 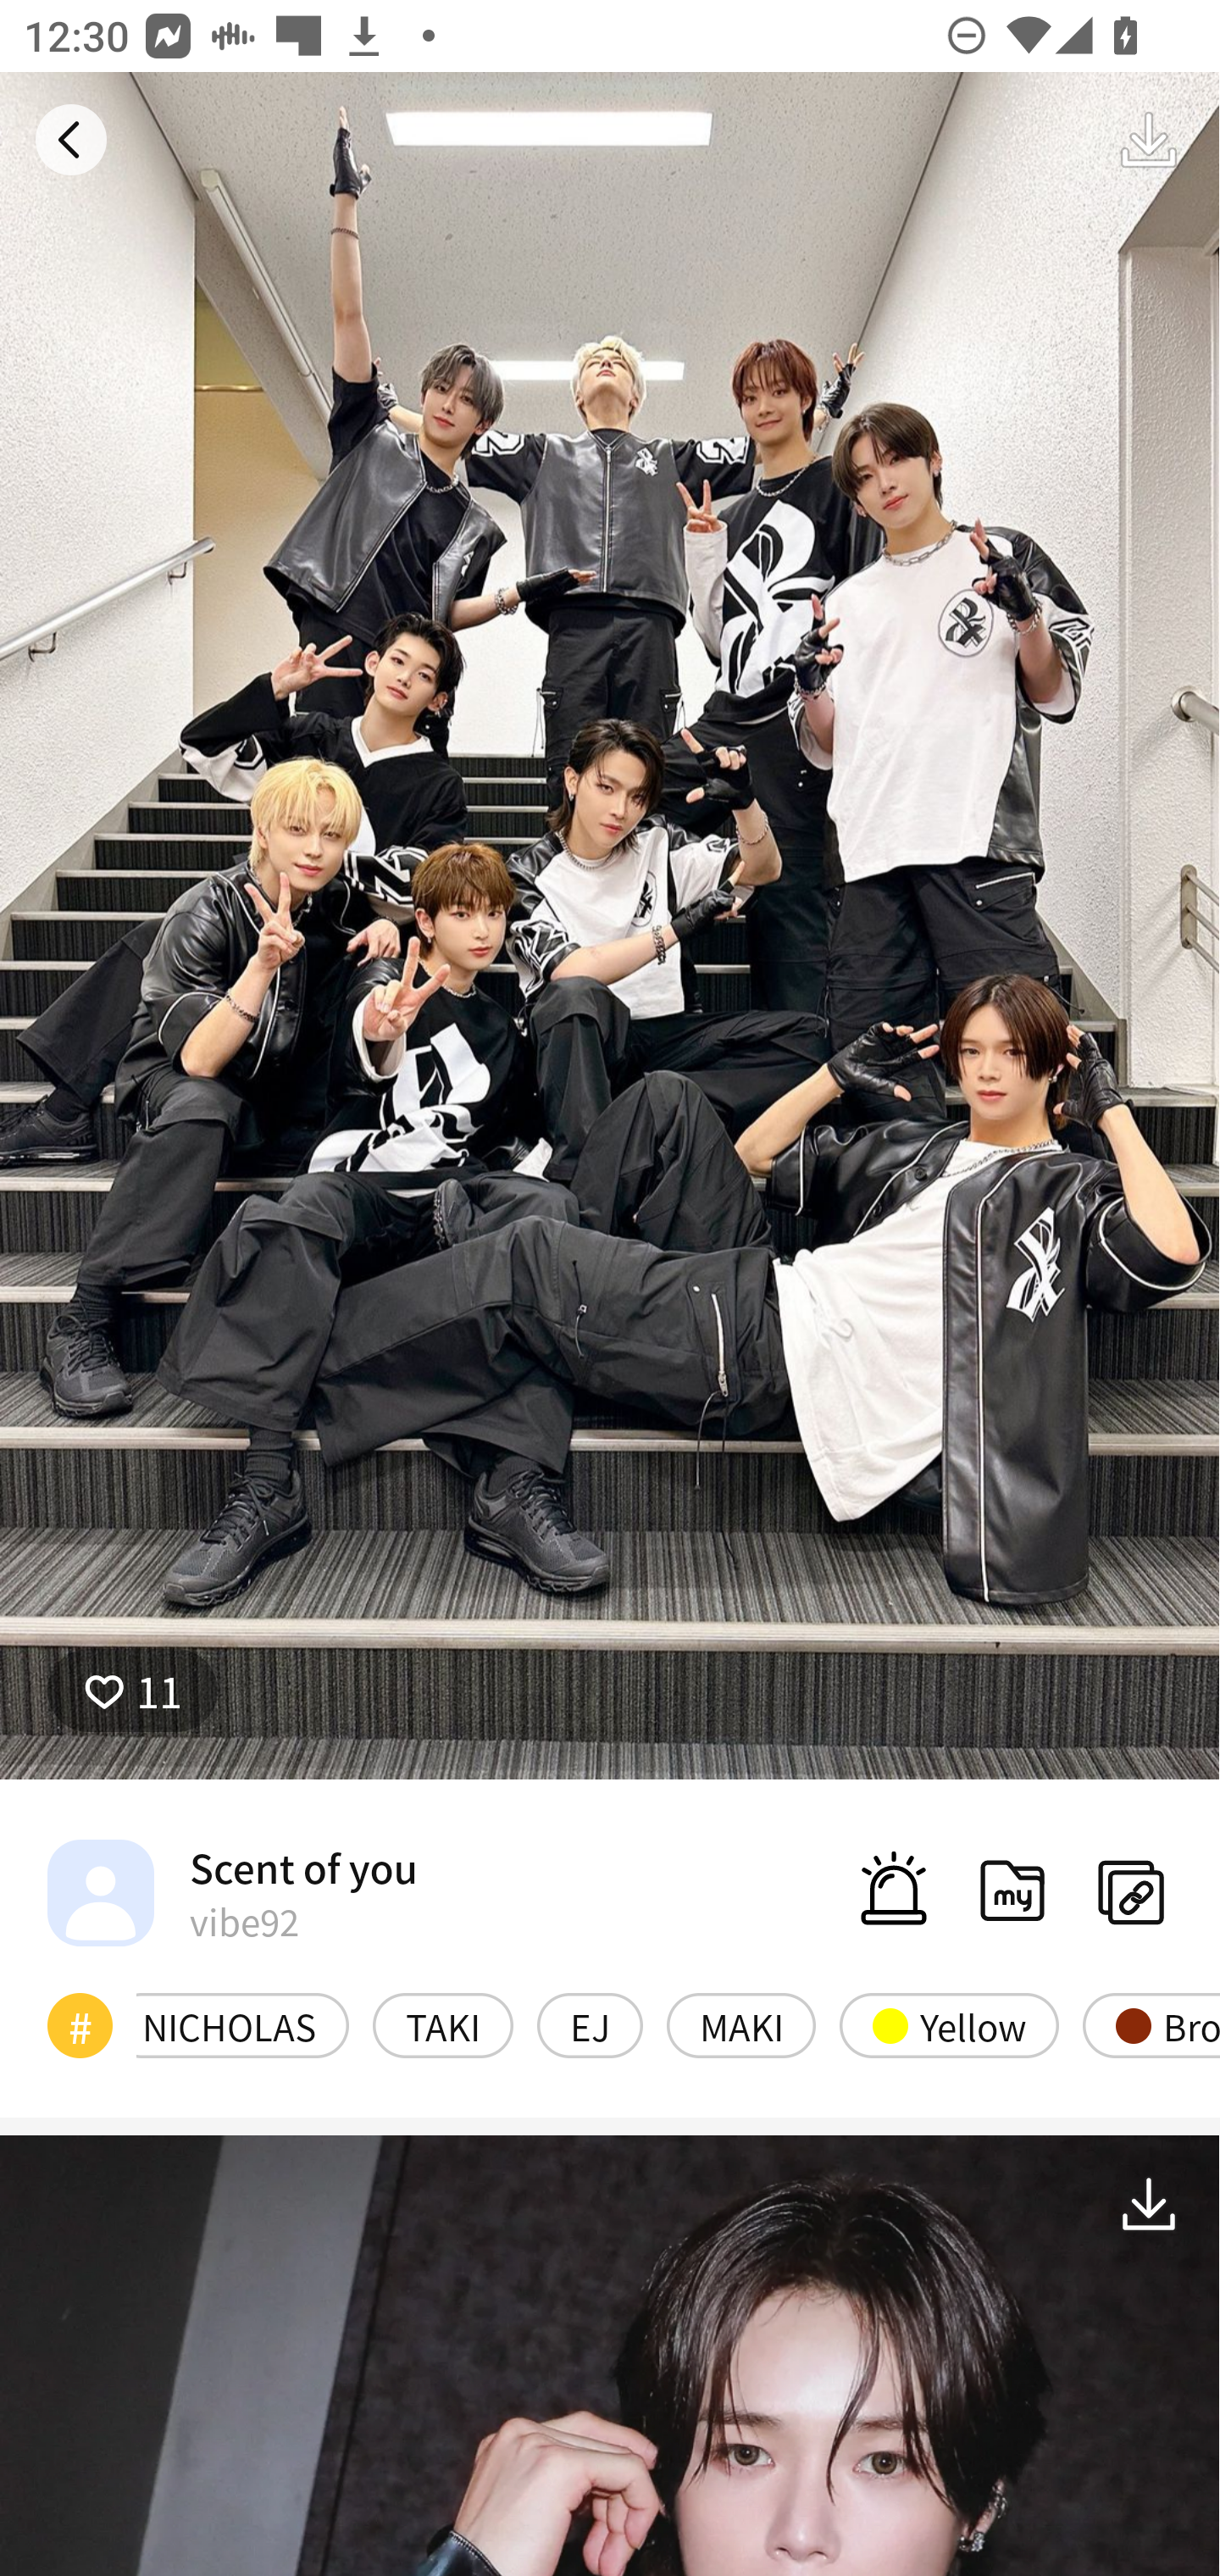 What do you see at coordinates (242, 2025) in the screenshot?
I see `NICHOLAS` at bounding box center [242, 2025].